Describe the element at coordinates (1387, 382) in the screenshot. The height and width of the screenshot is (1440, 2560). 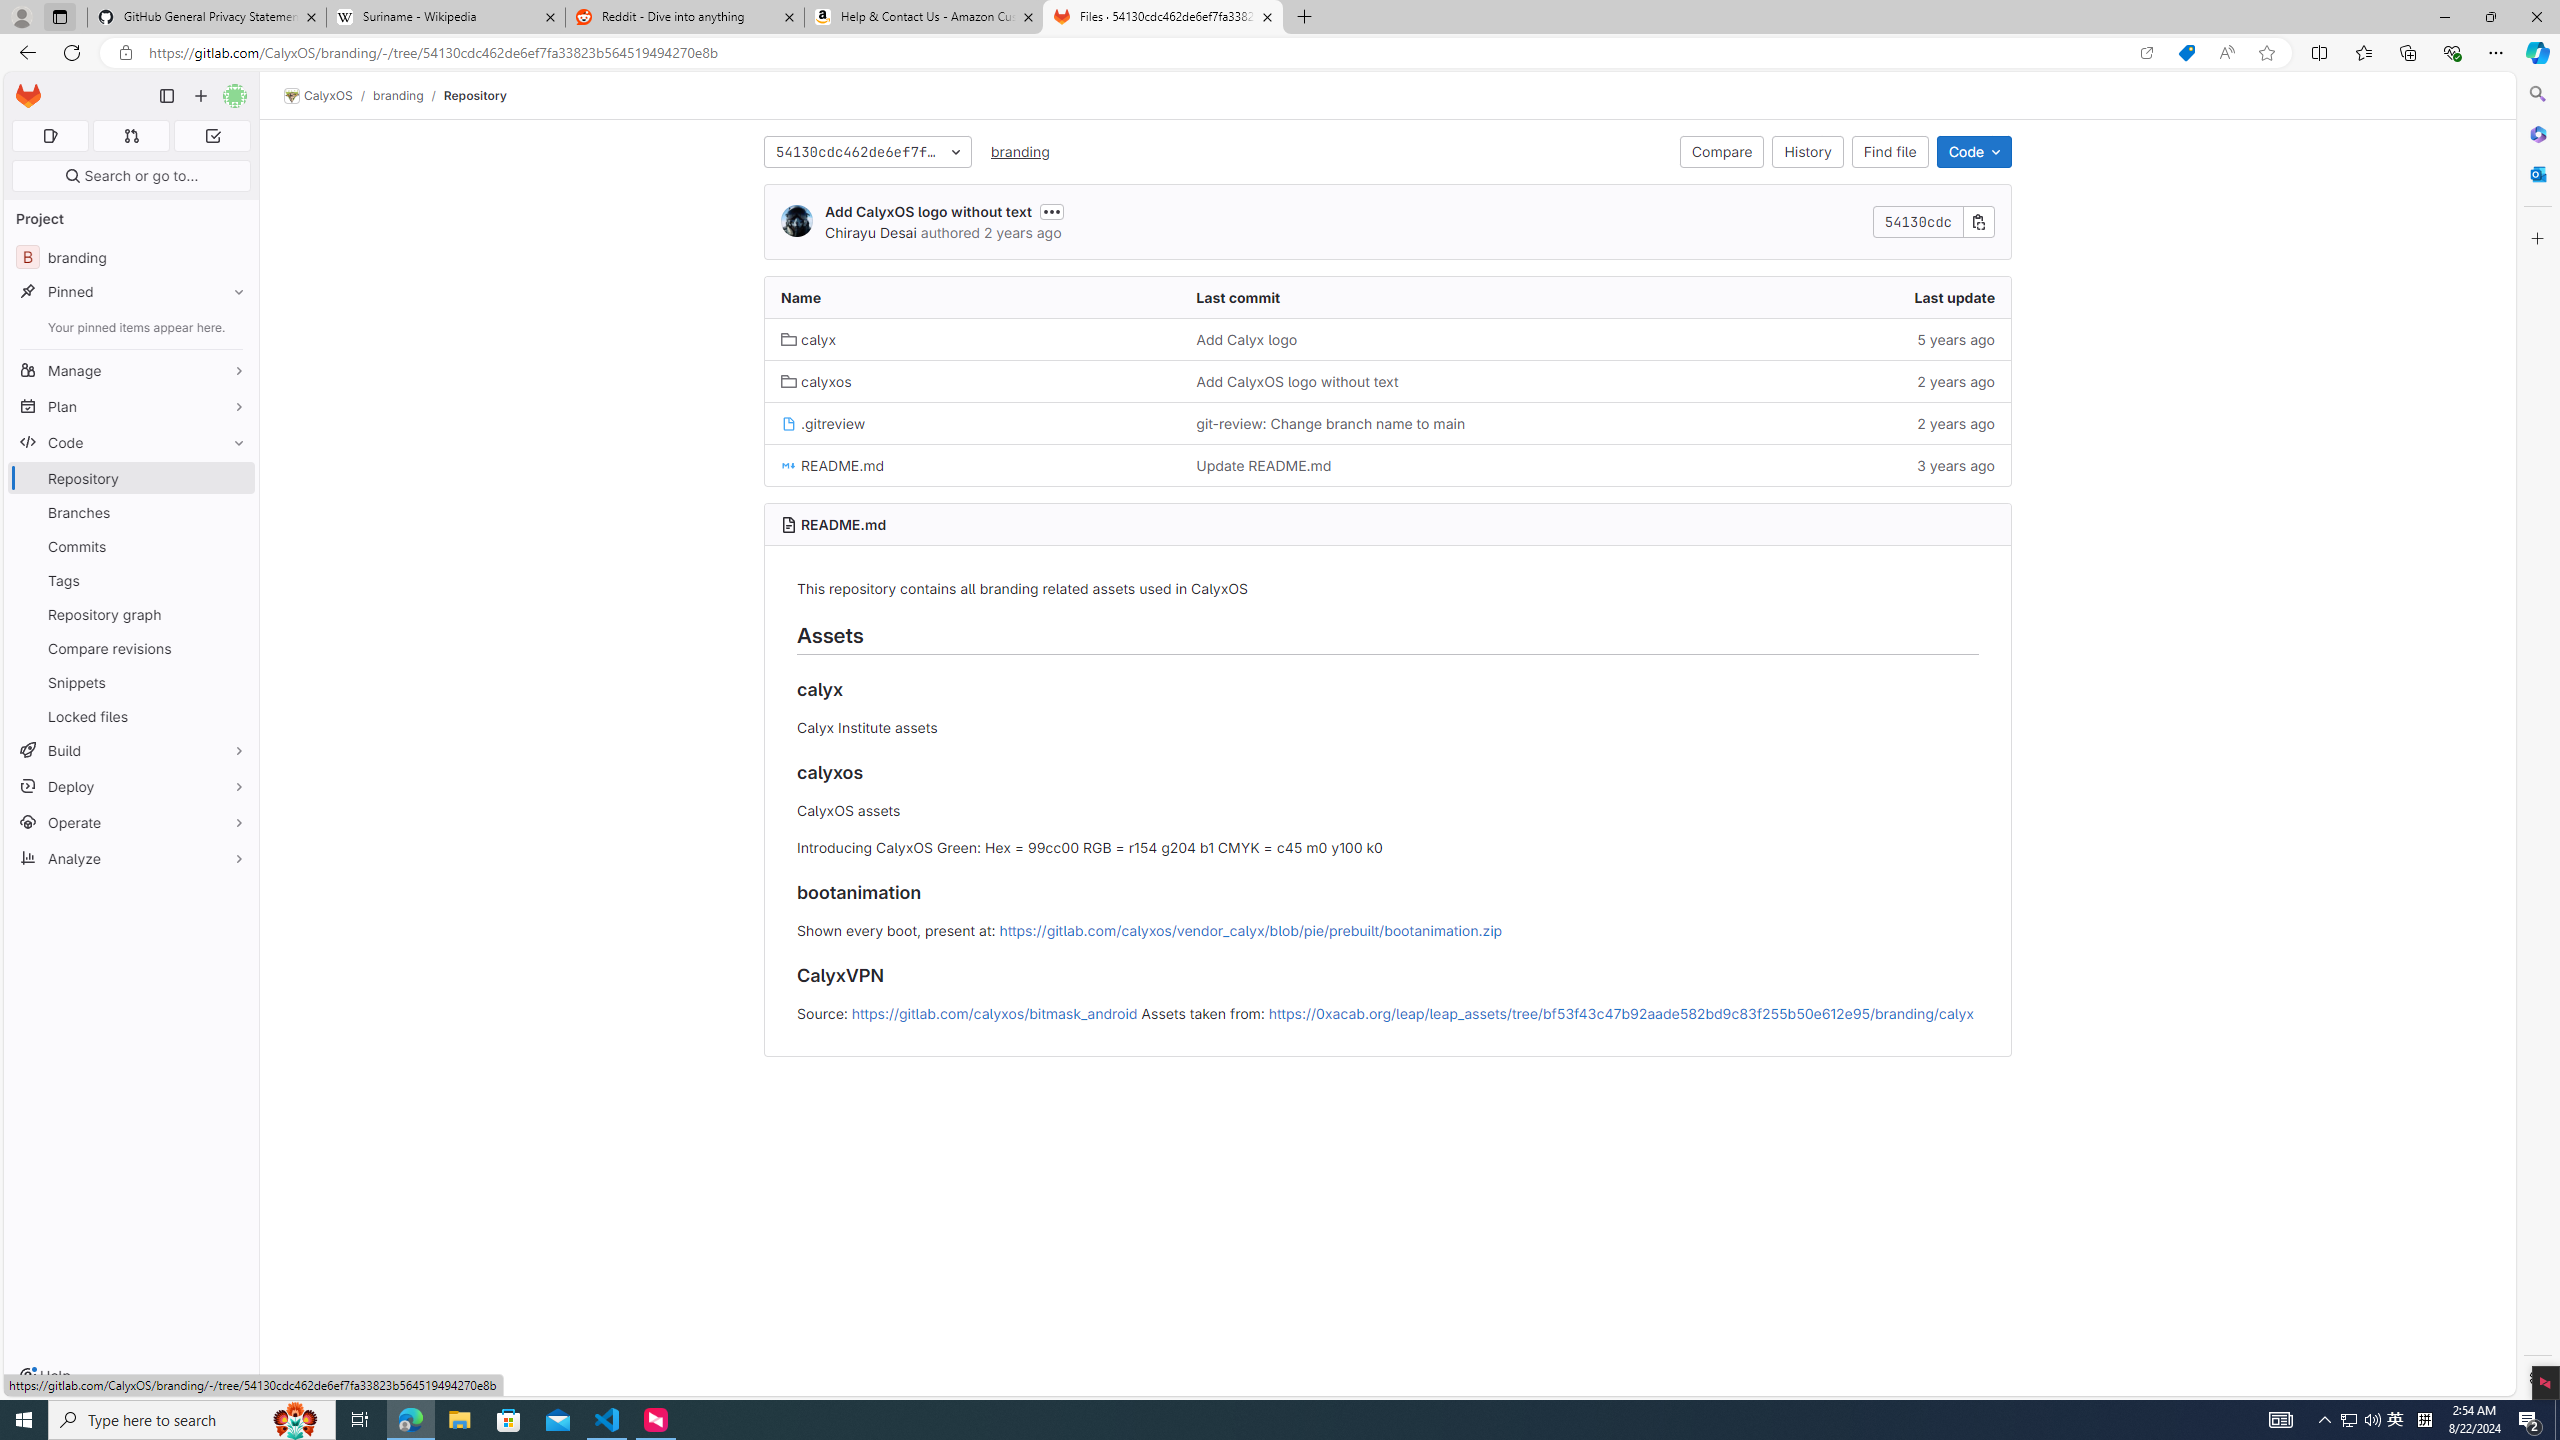
I see `Add CalyxOS logo without text` at that location.